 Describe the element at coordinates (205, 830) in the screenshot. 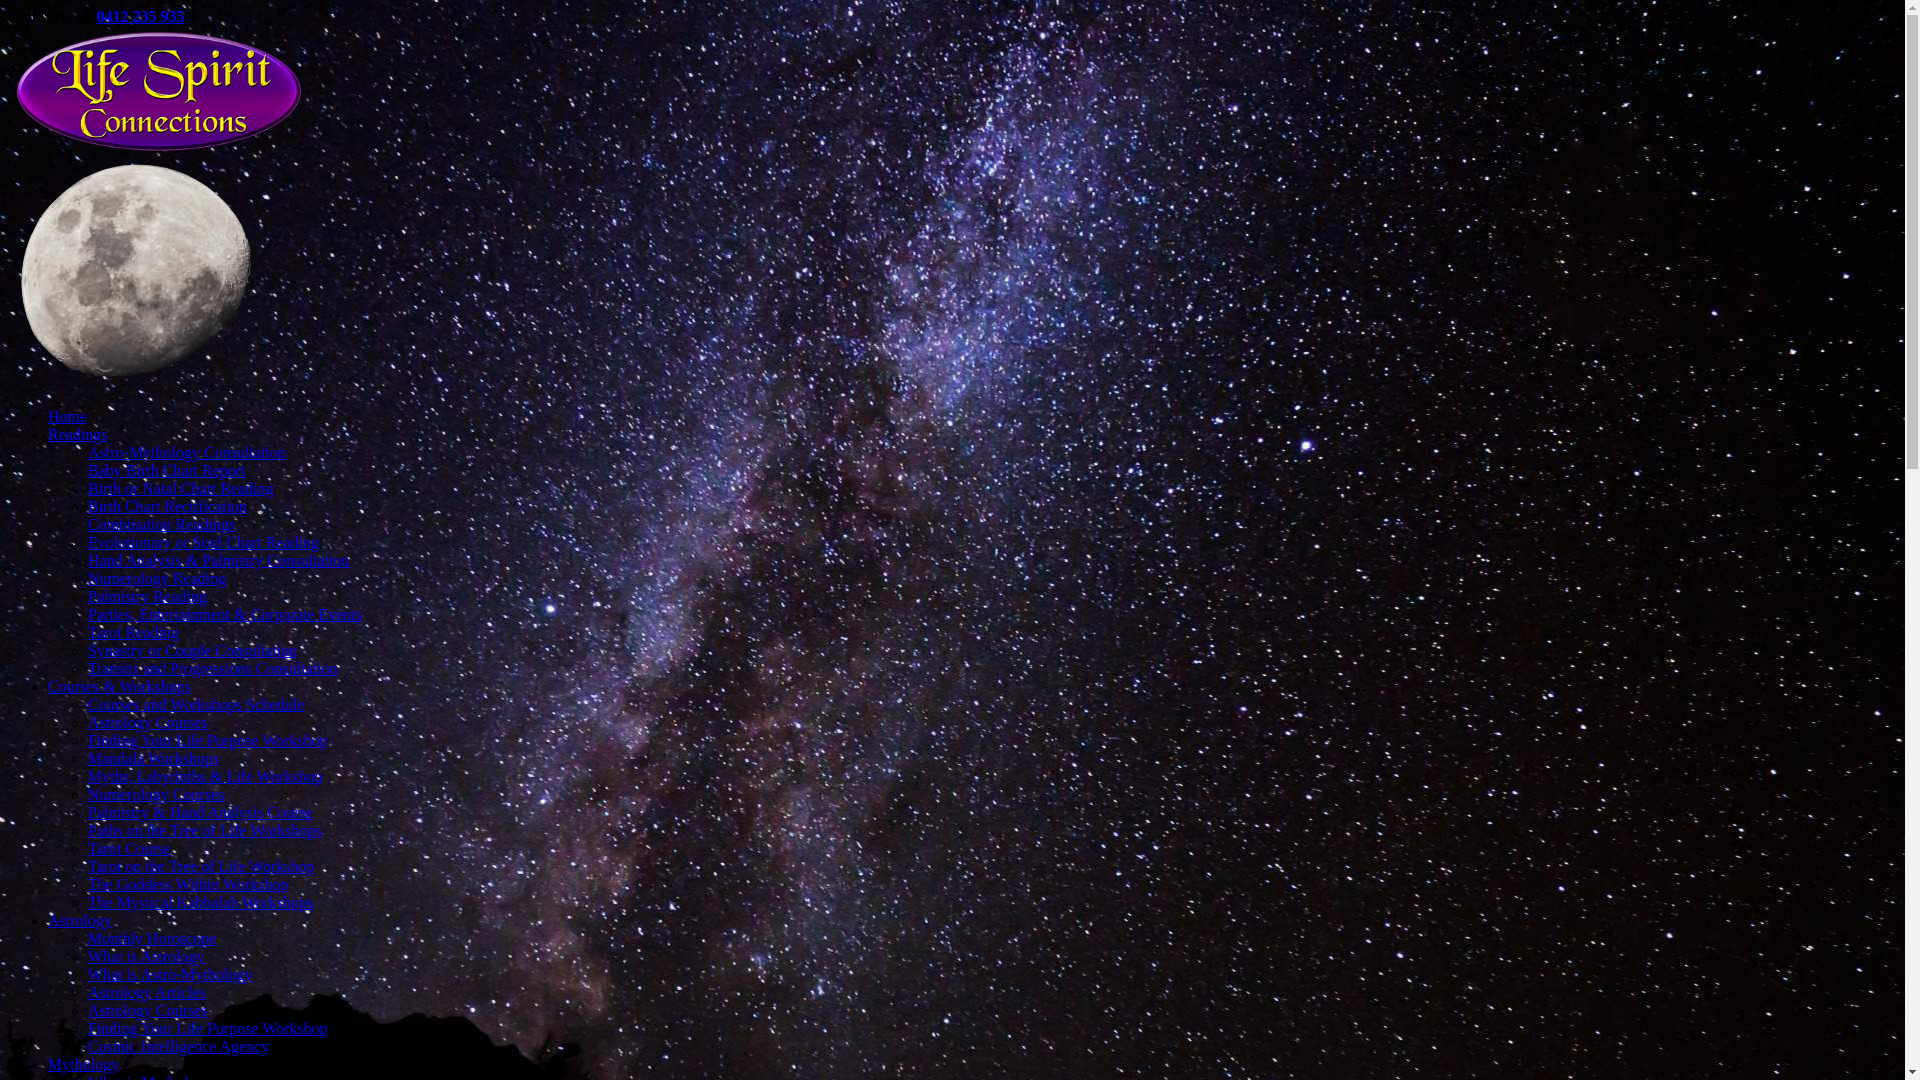

I see `Paths on the Tree of Life Workshops` at that location.